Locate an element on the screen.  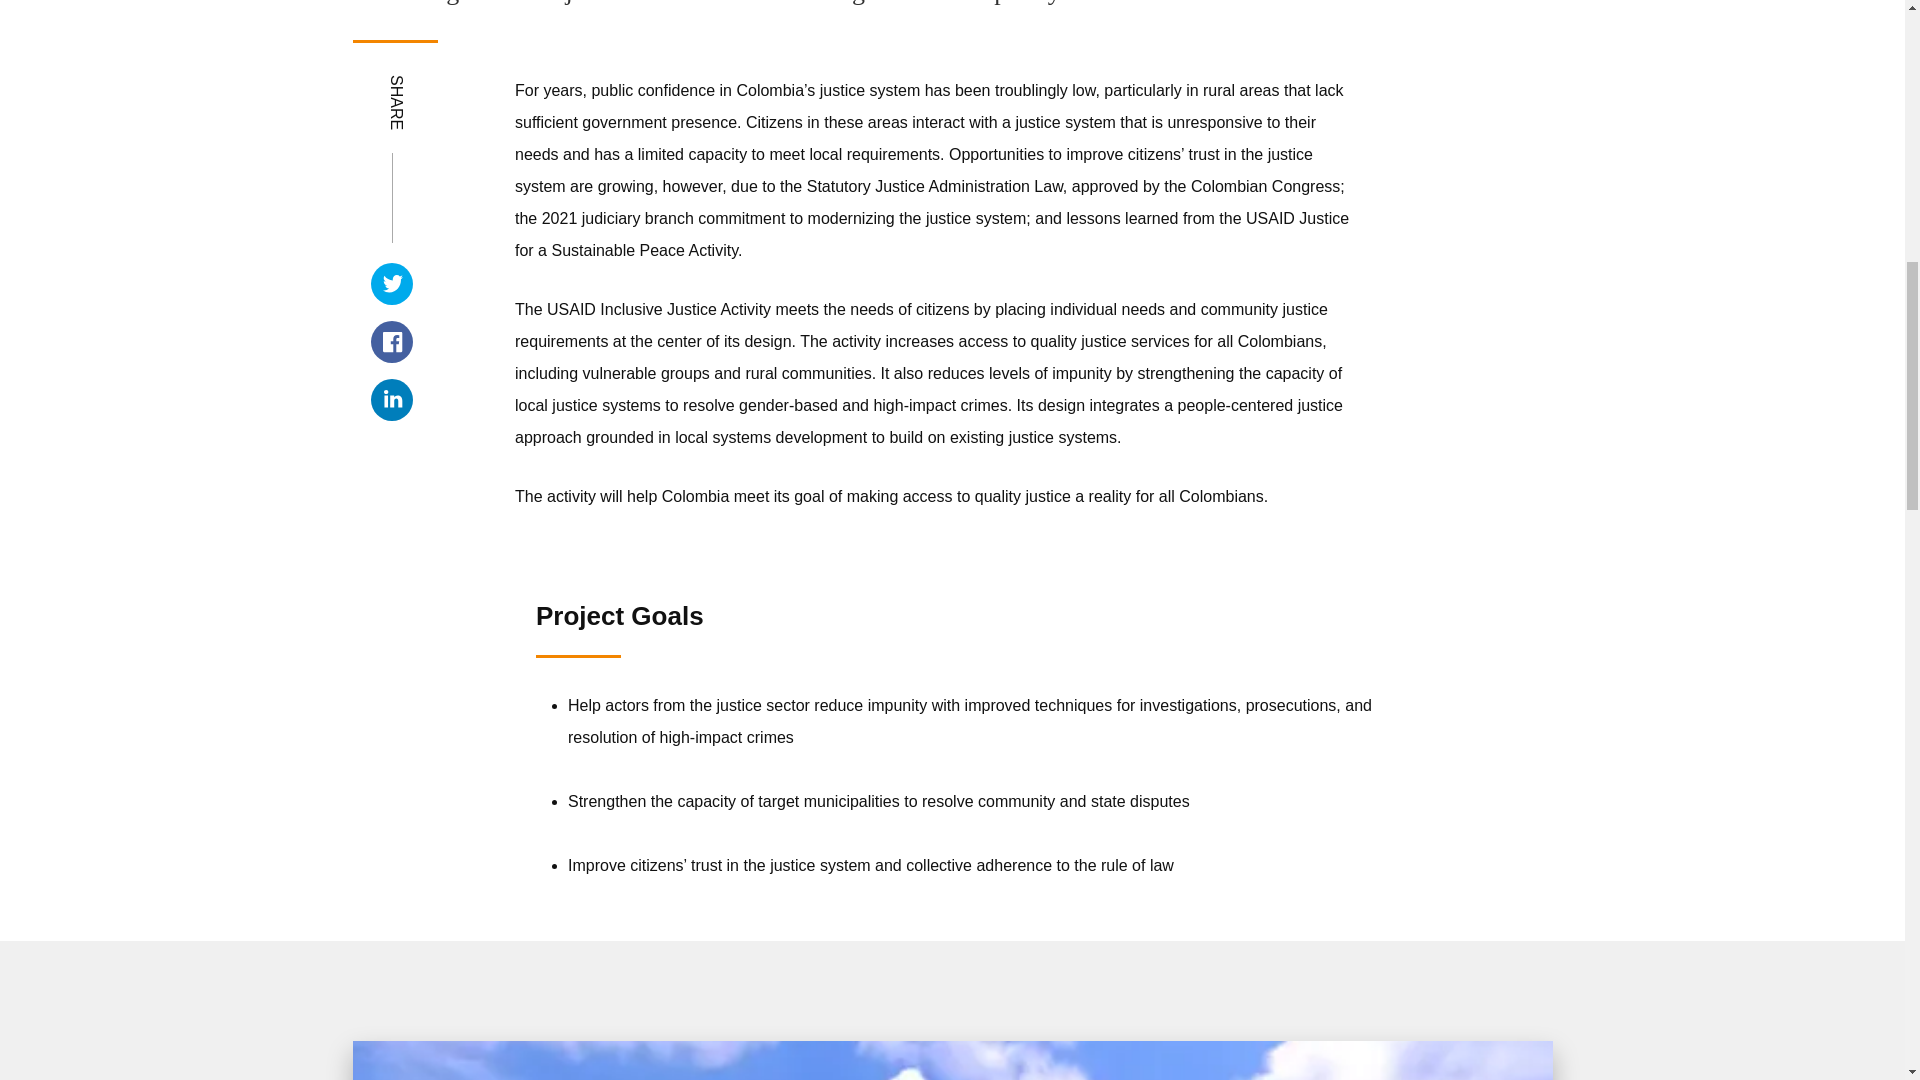
LinkedIn is located at coordinates (391, 400).